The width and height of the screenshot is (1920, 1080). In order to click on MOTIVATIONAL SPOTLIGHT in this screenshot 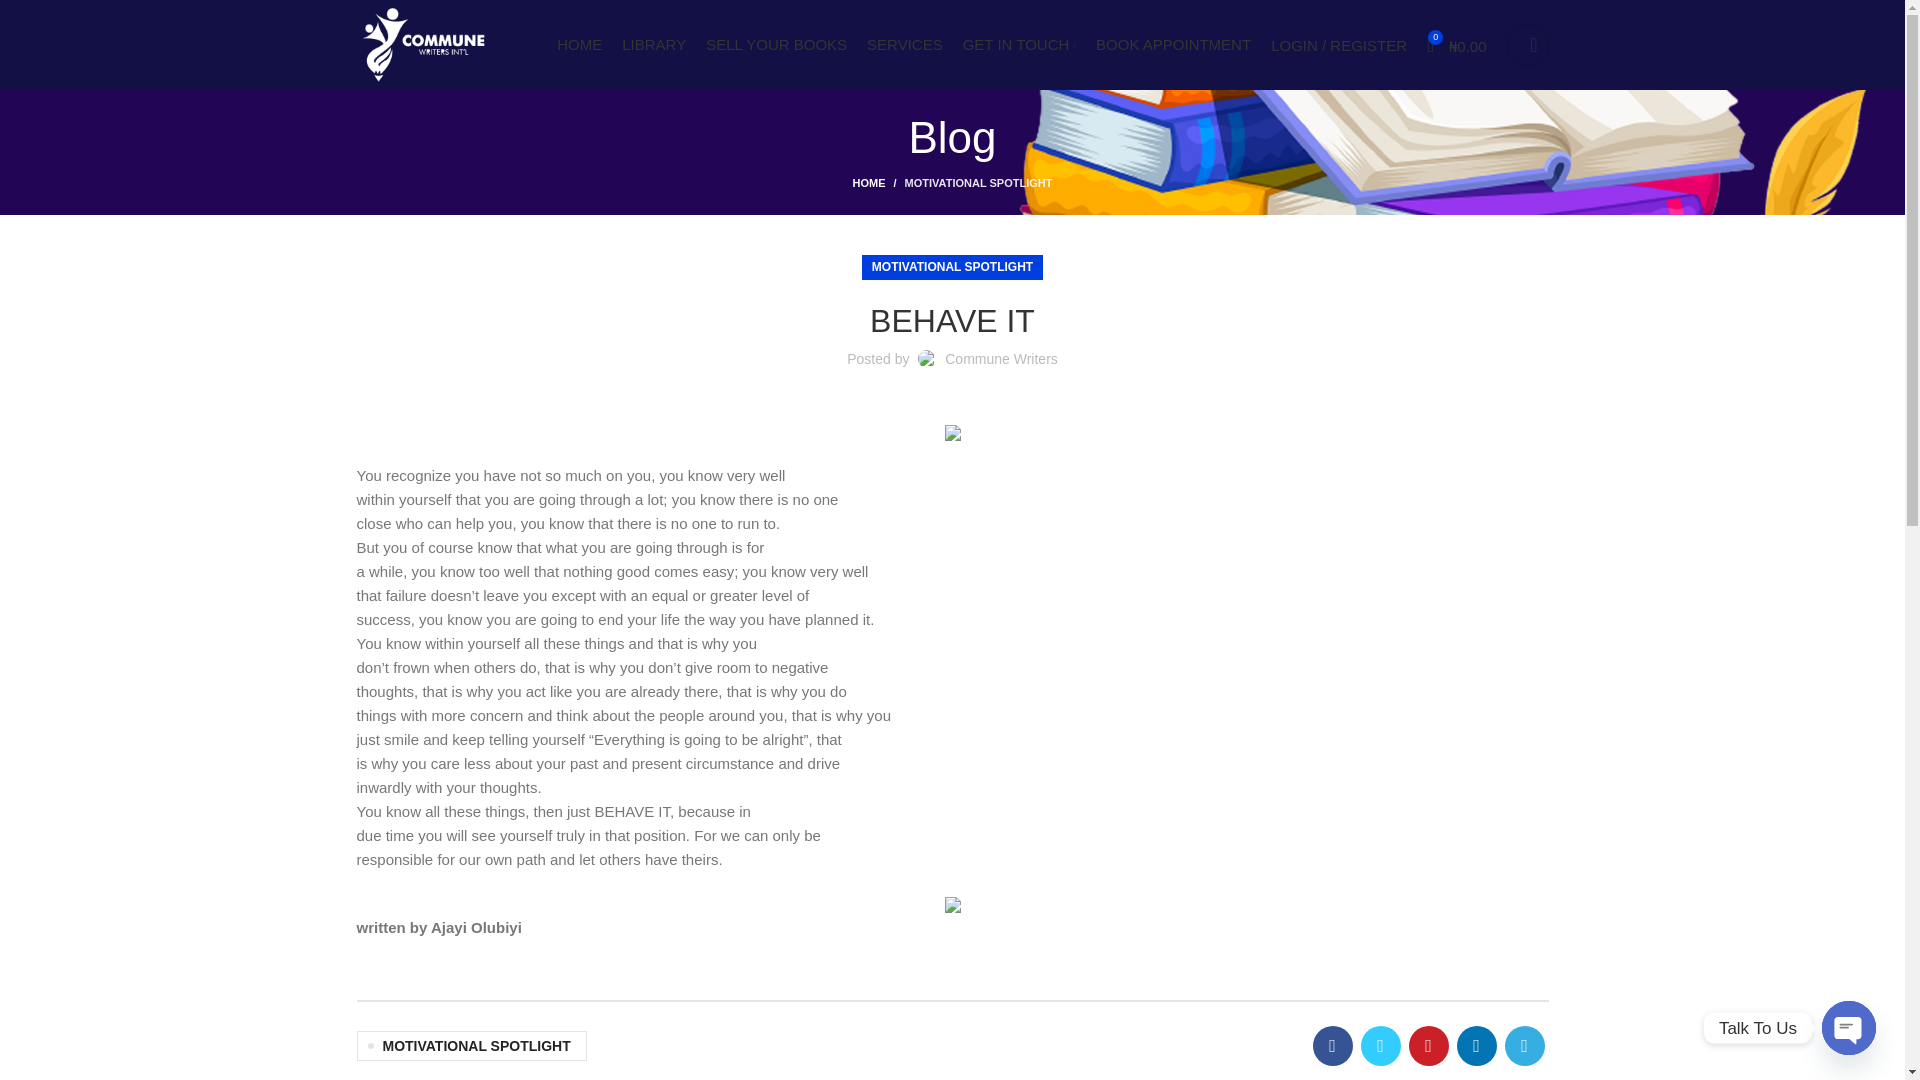, I will do `click(978, 183)`.